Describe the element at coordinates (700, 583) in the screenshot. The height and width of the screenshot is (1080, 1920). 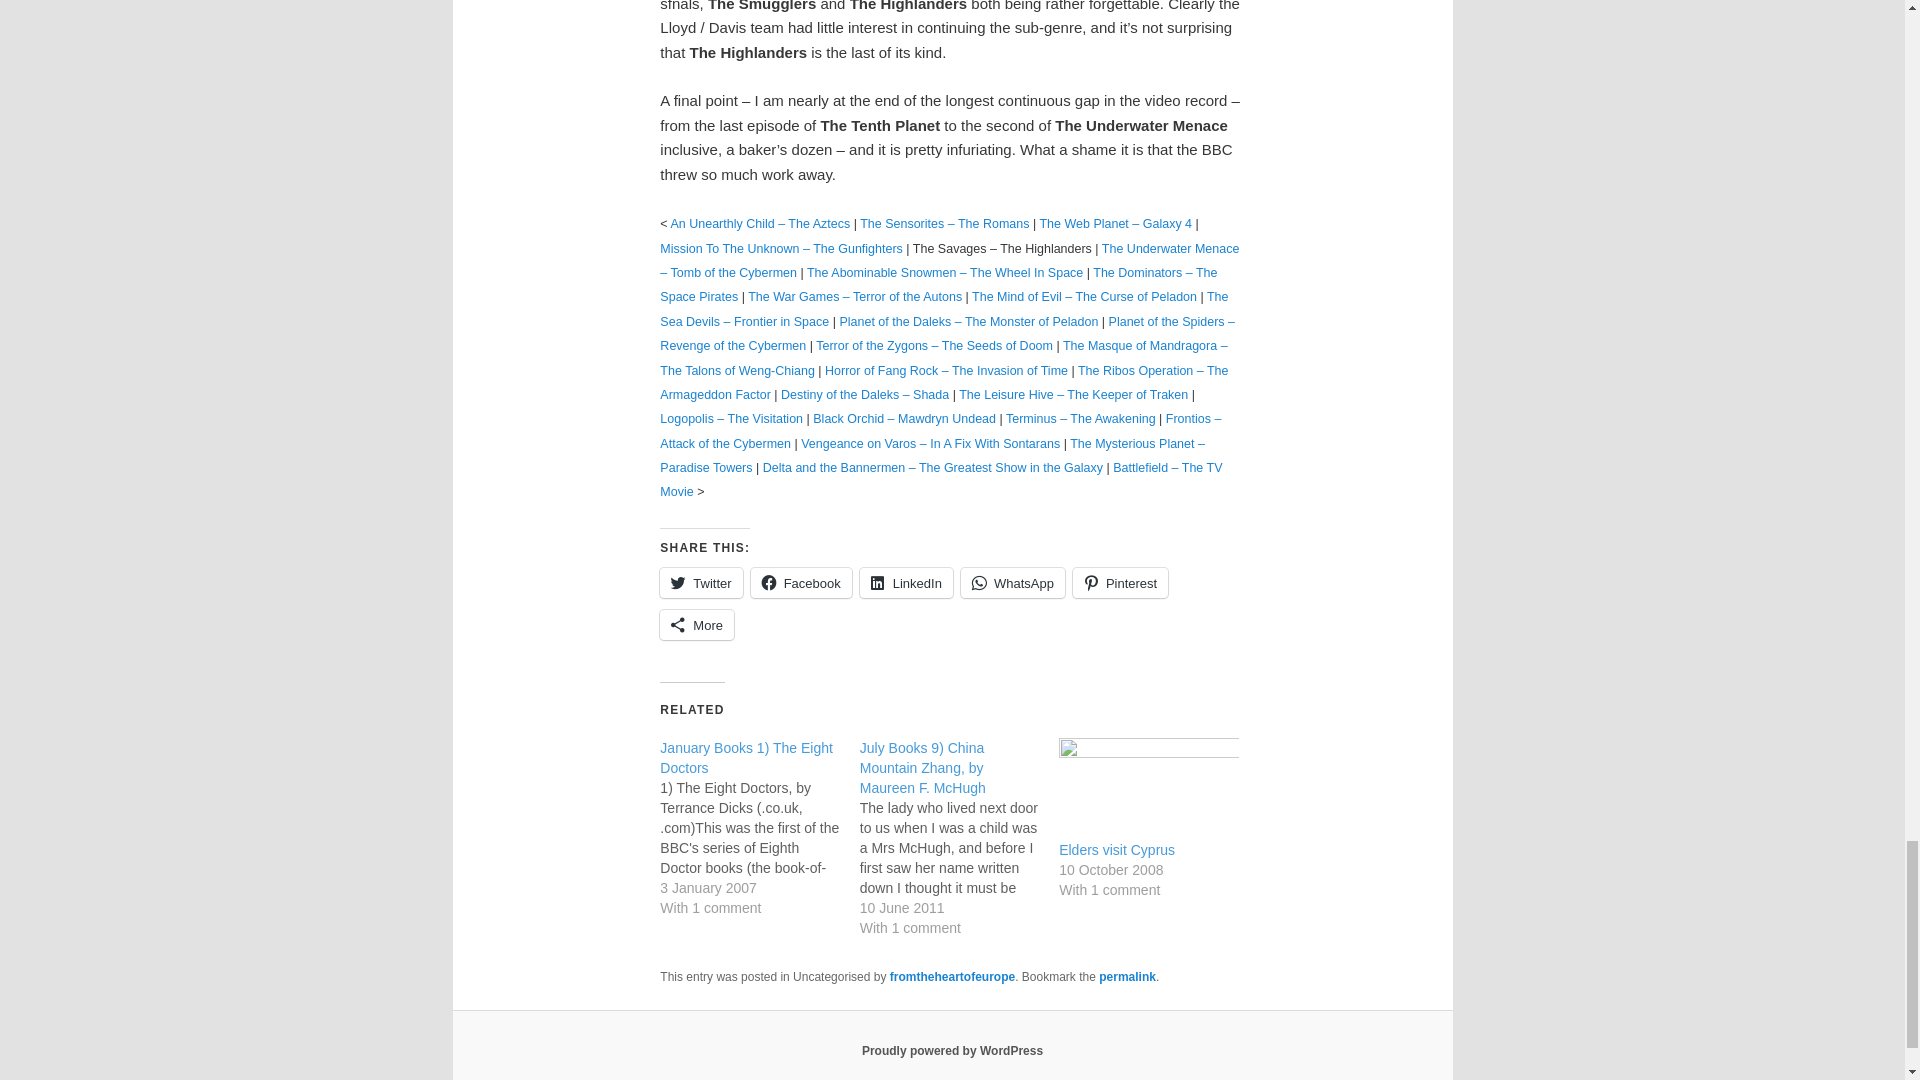
I see `Click to share on Twitter` at that location.